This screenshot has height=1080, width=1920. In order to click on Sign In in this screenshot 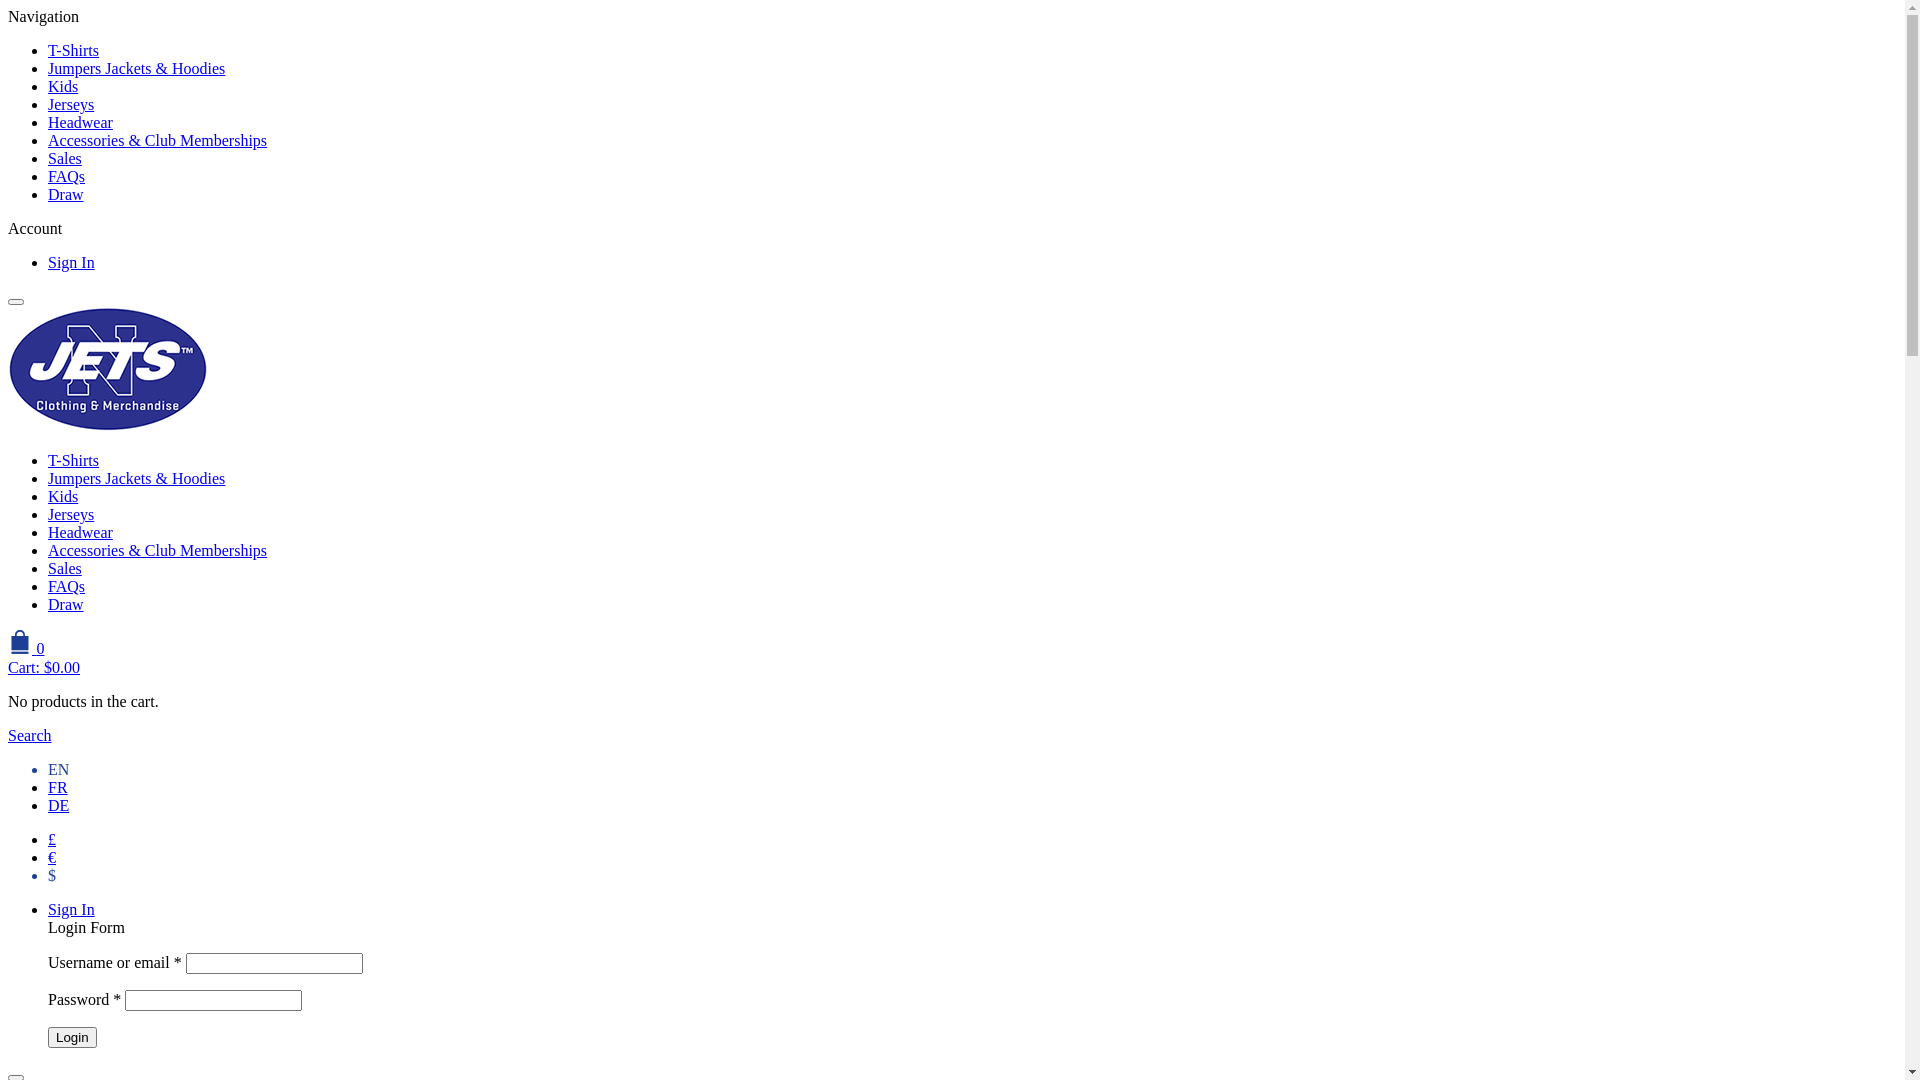, I will do `click(72, 910)`.